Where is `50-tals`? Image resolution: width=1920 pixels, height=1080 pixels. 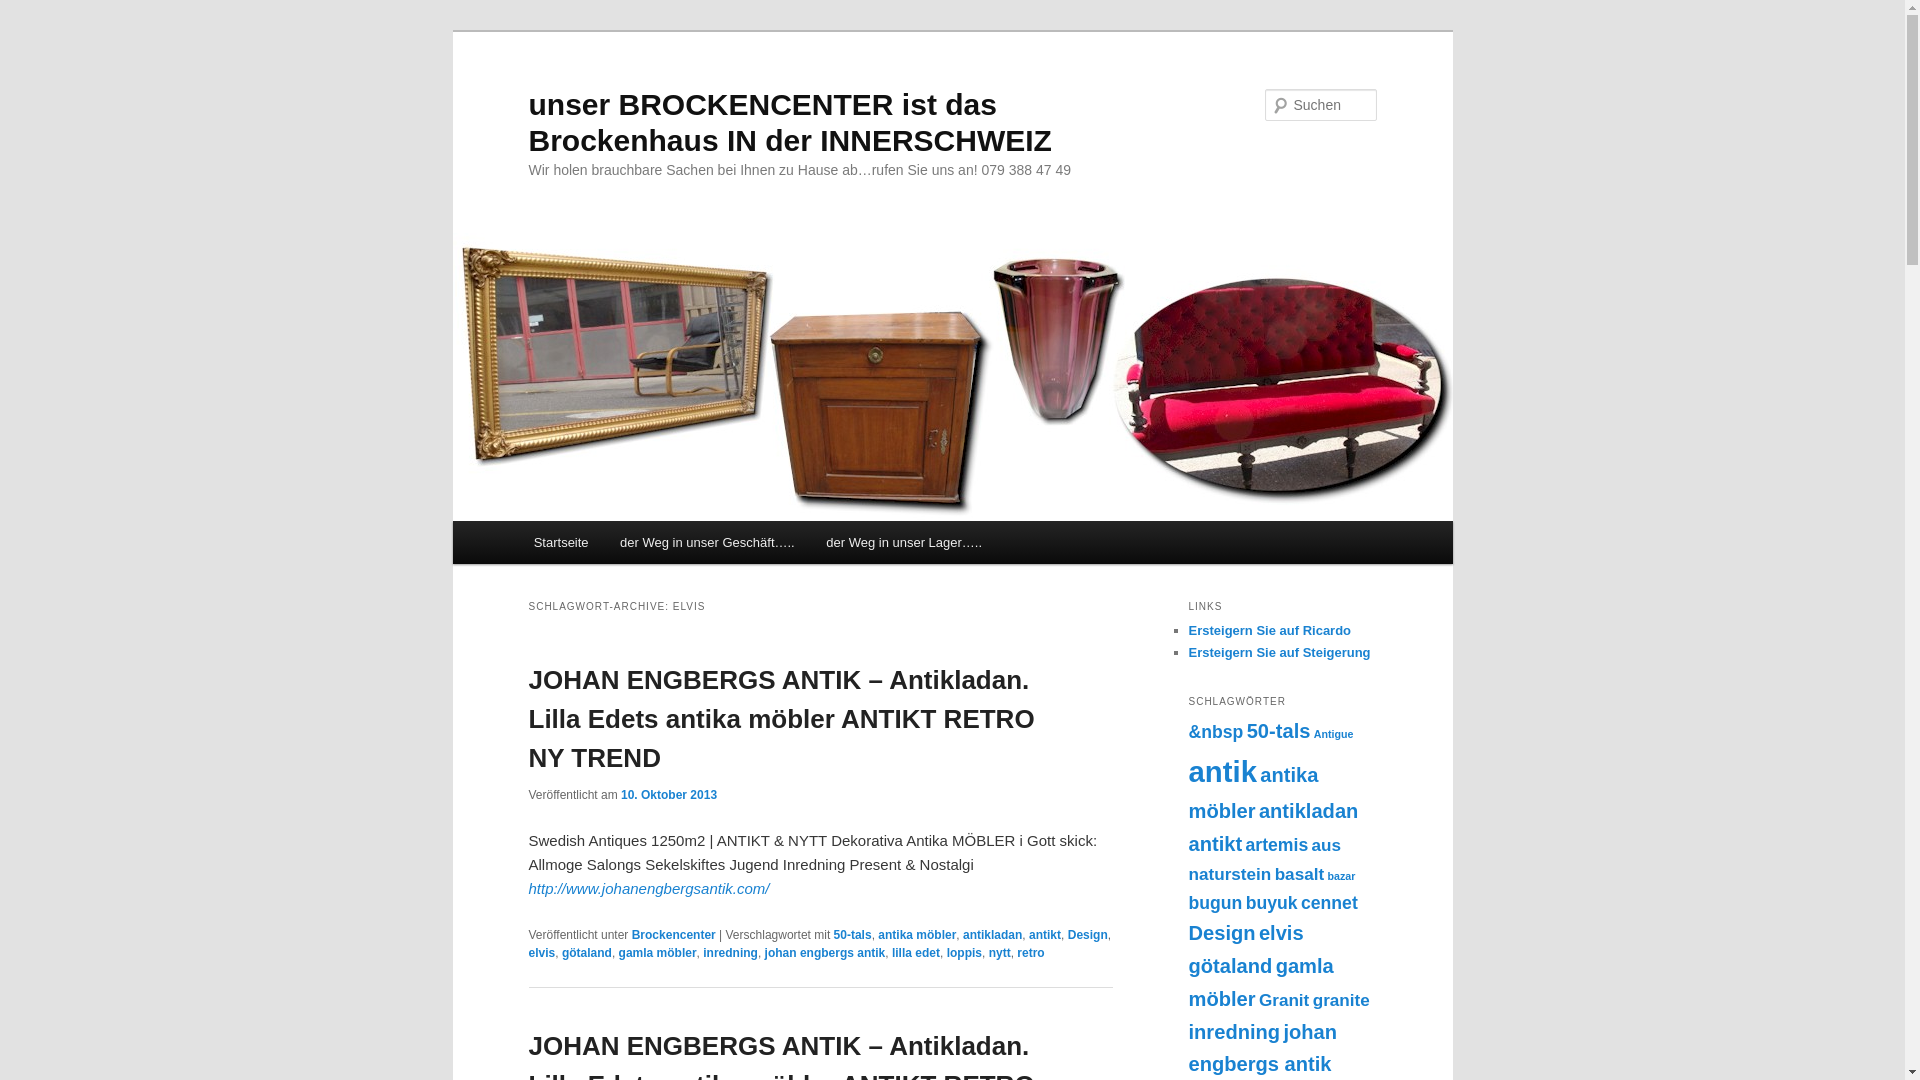
50-tals is located at coordinates (853, 935).